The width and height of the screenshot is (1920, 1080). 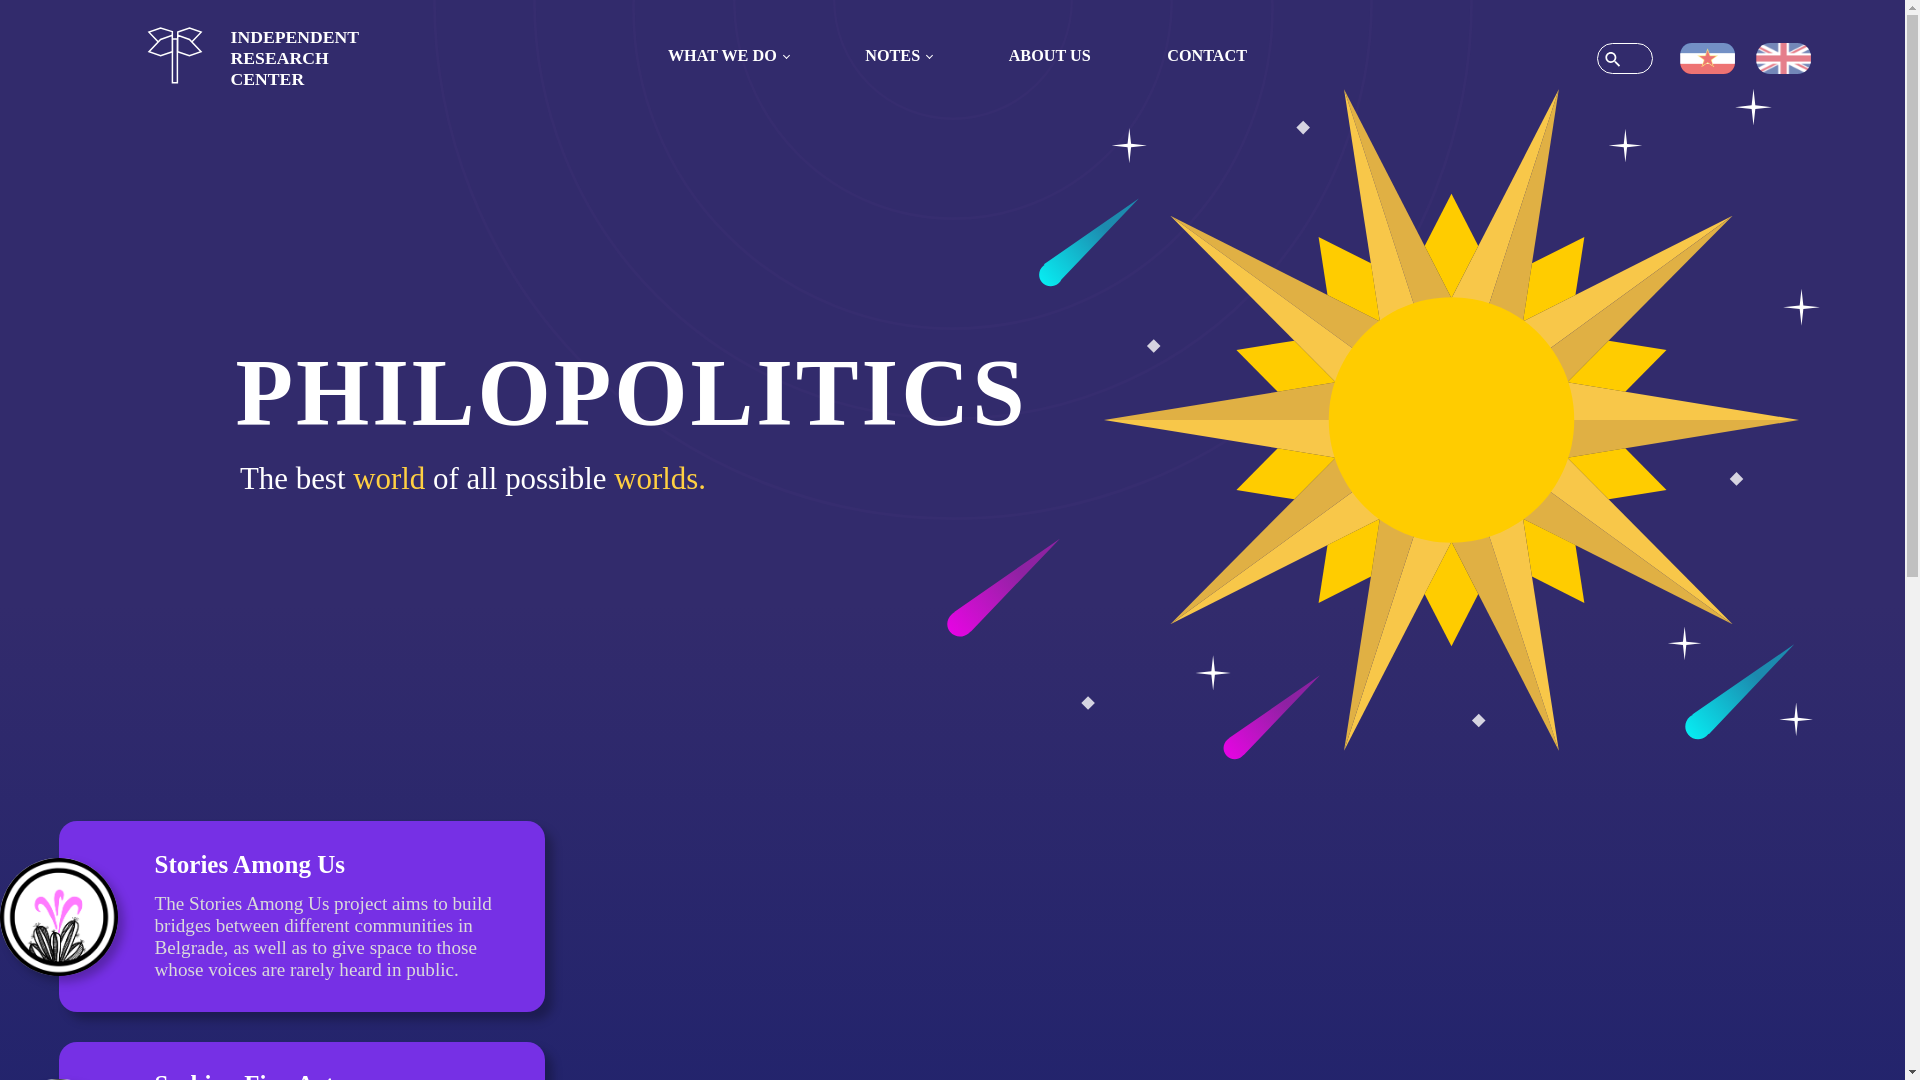 What do you see at coordinates (728, 56) in the screenshot?
I see `WHAT WE DO` at bounding box center [728, 56].